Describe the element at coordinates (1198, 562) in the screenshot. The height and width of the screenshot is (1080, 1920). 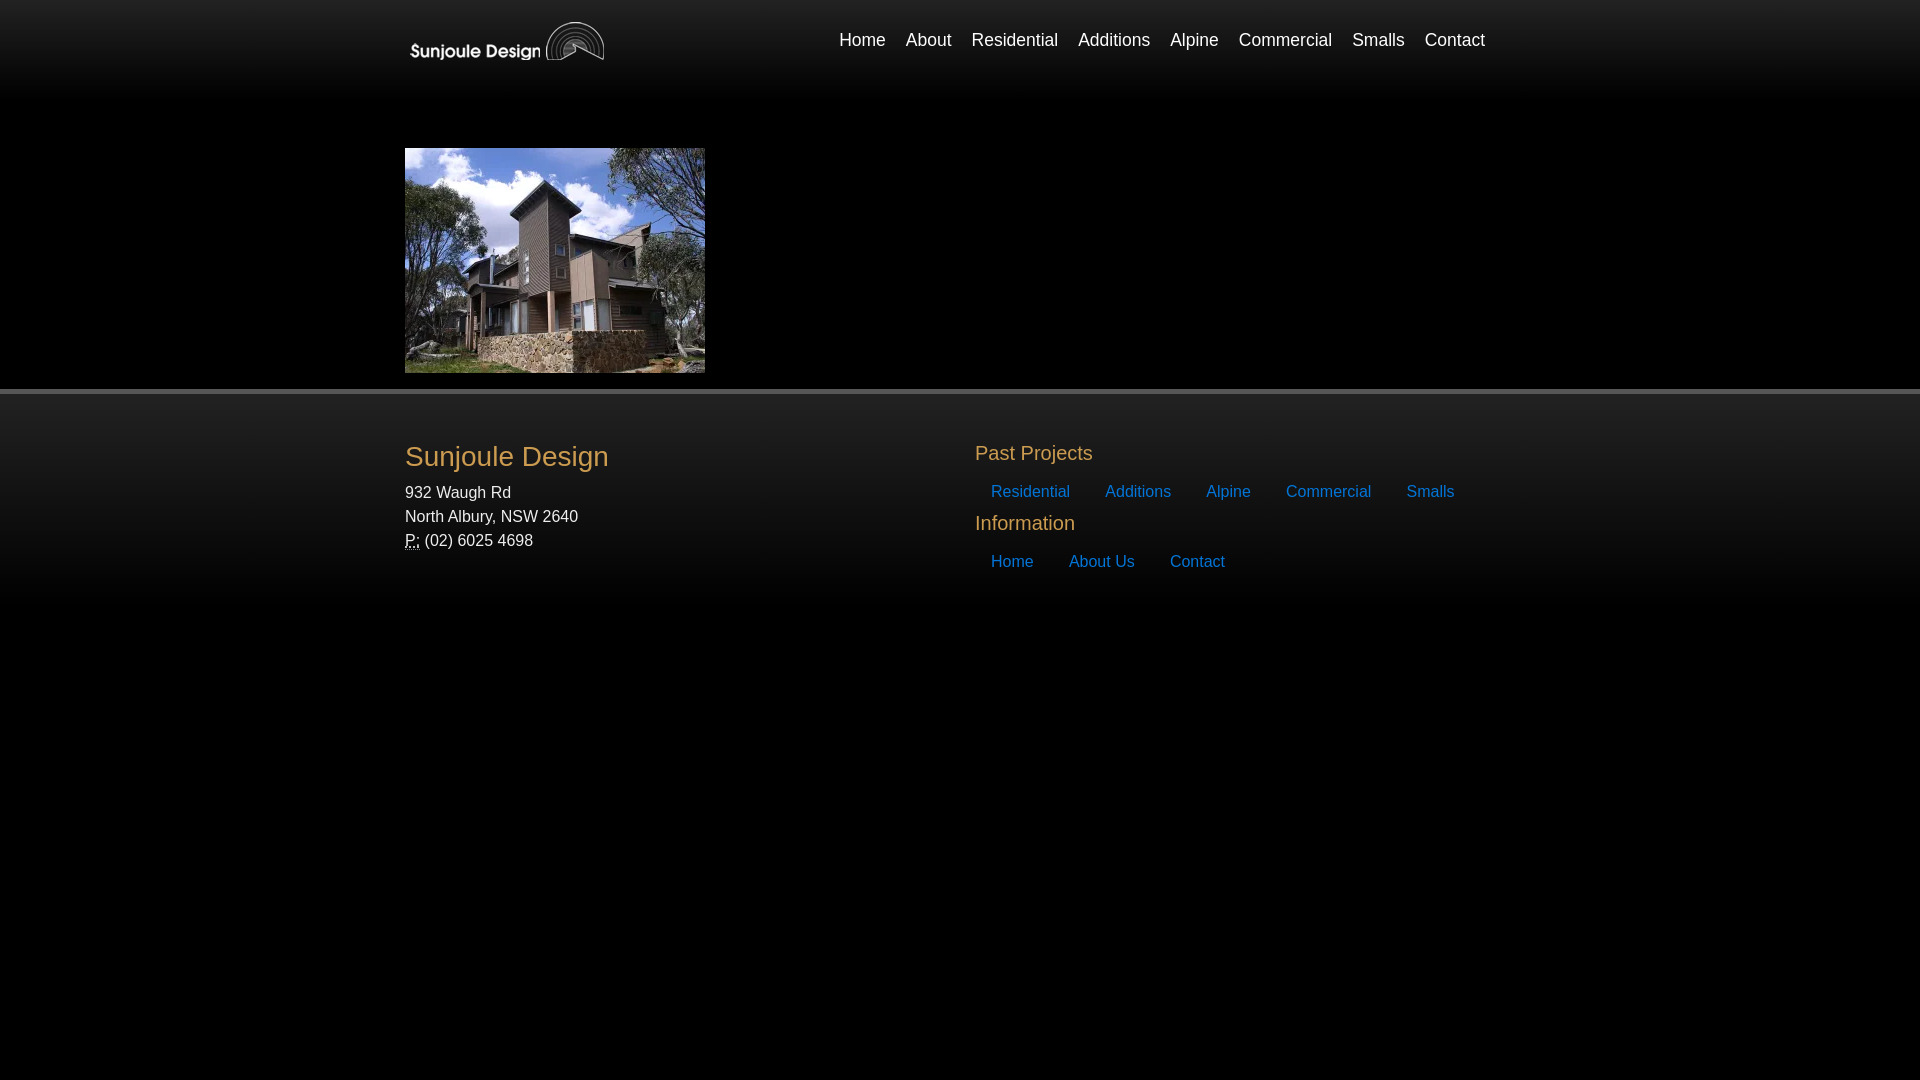
I see `Contact` at that location.